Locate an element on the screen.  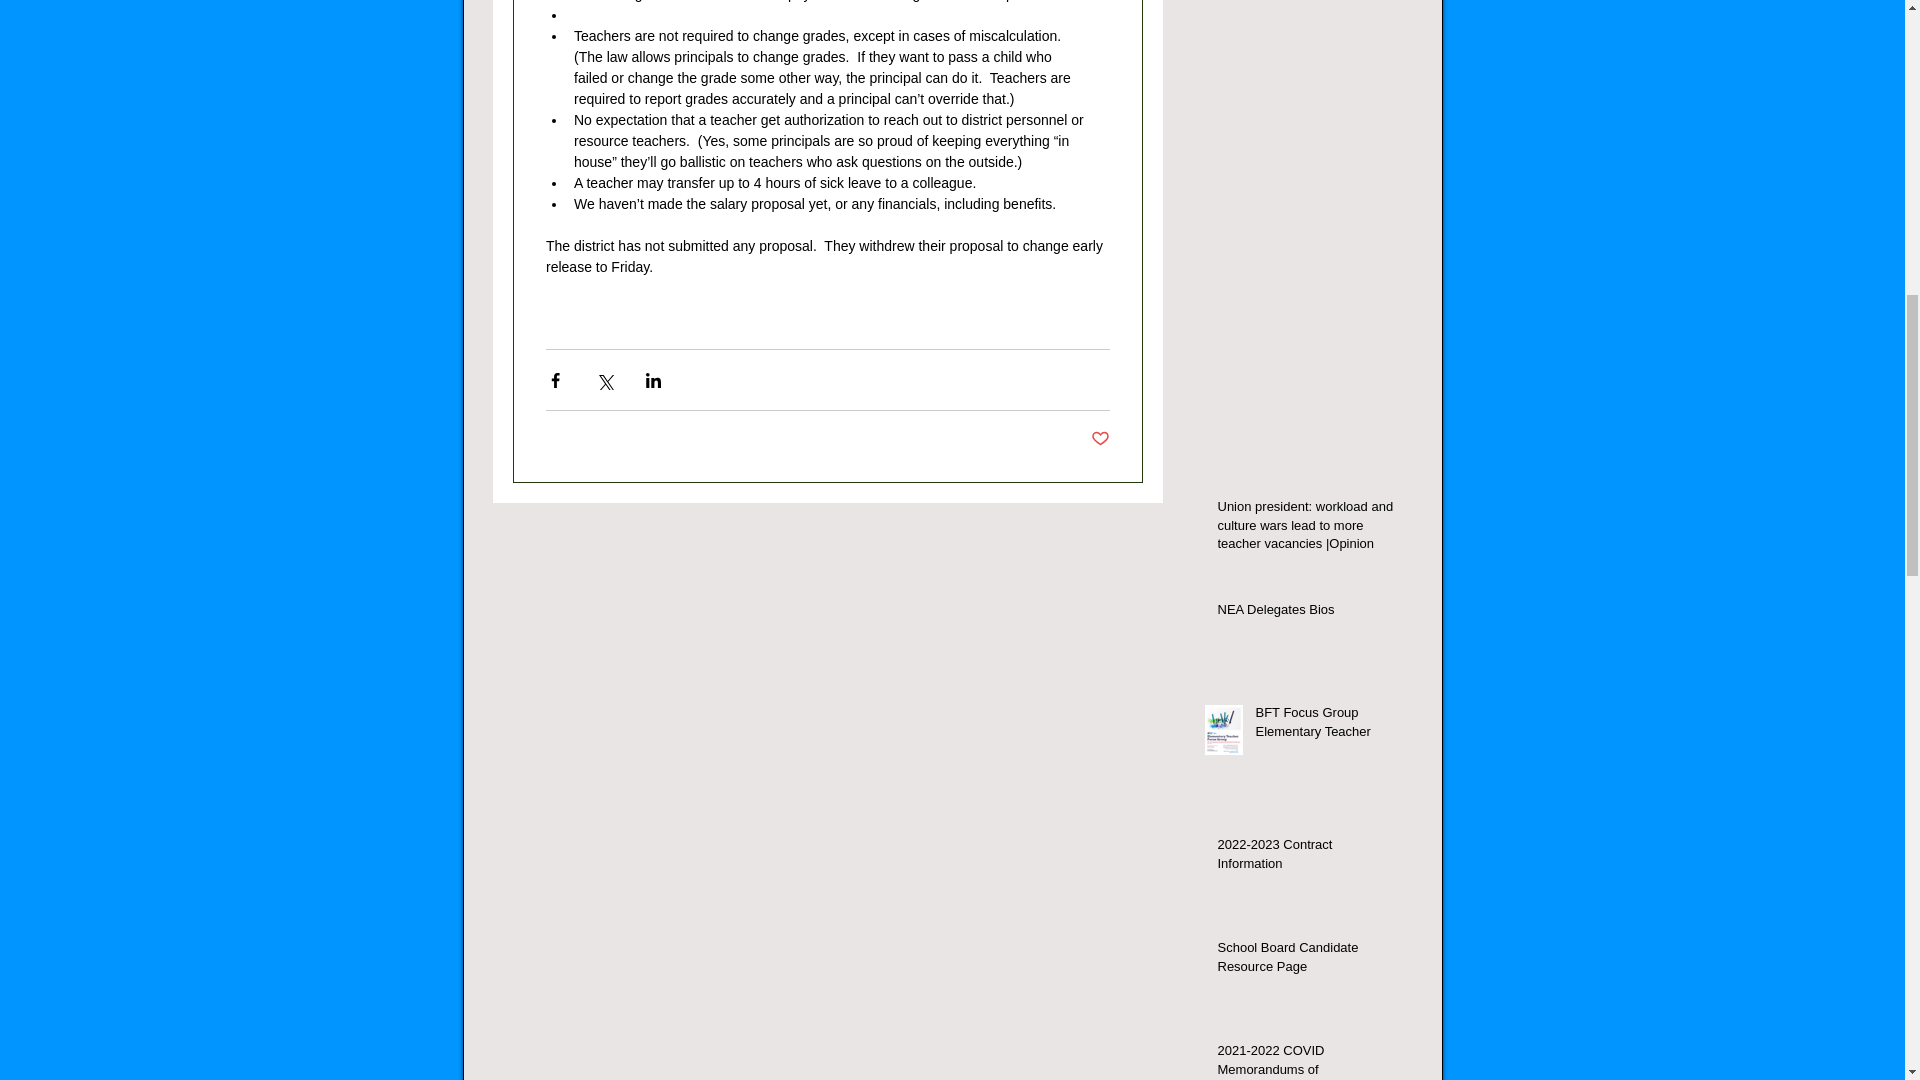
School Board Candidate Resource Page is located at coordinates (1308, 960).